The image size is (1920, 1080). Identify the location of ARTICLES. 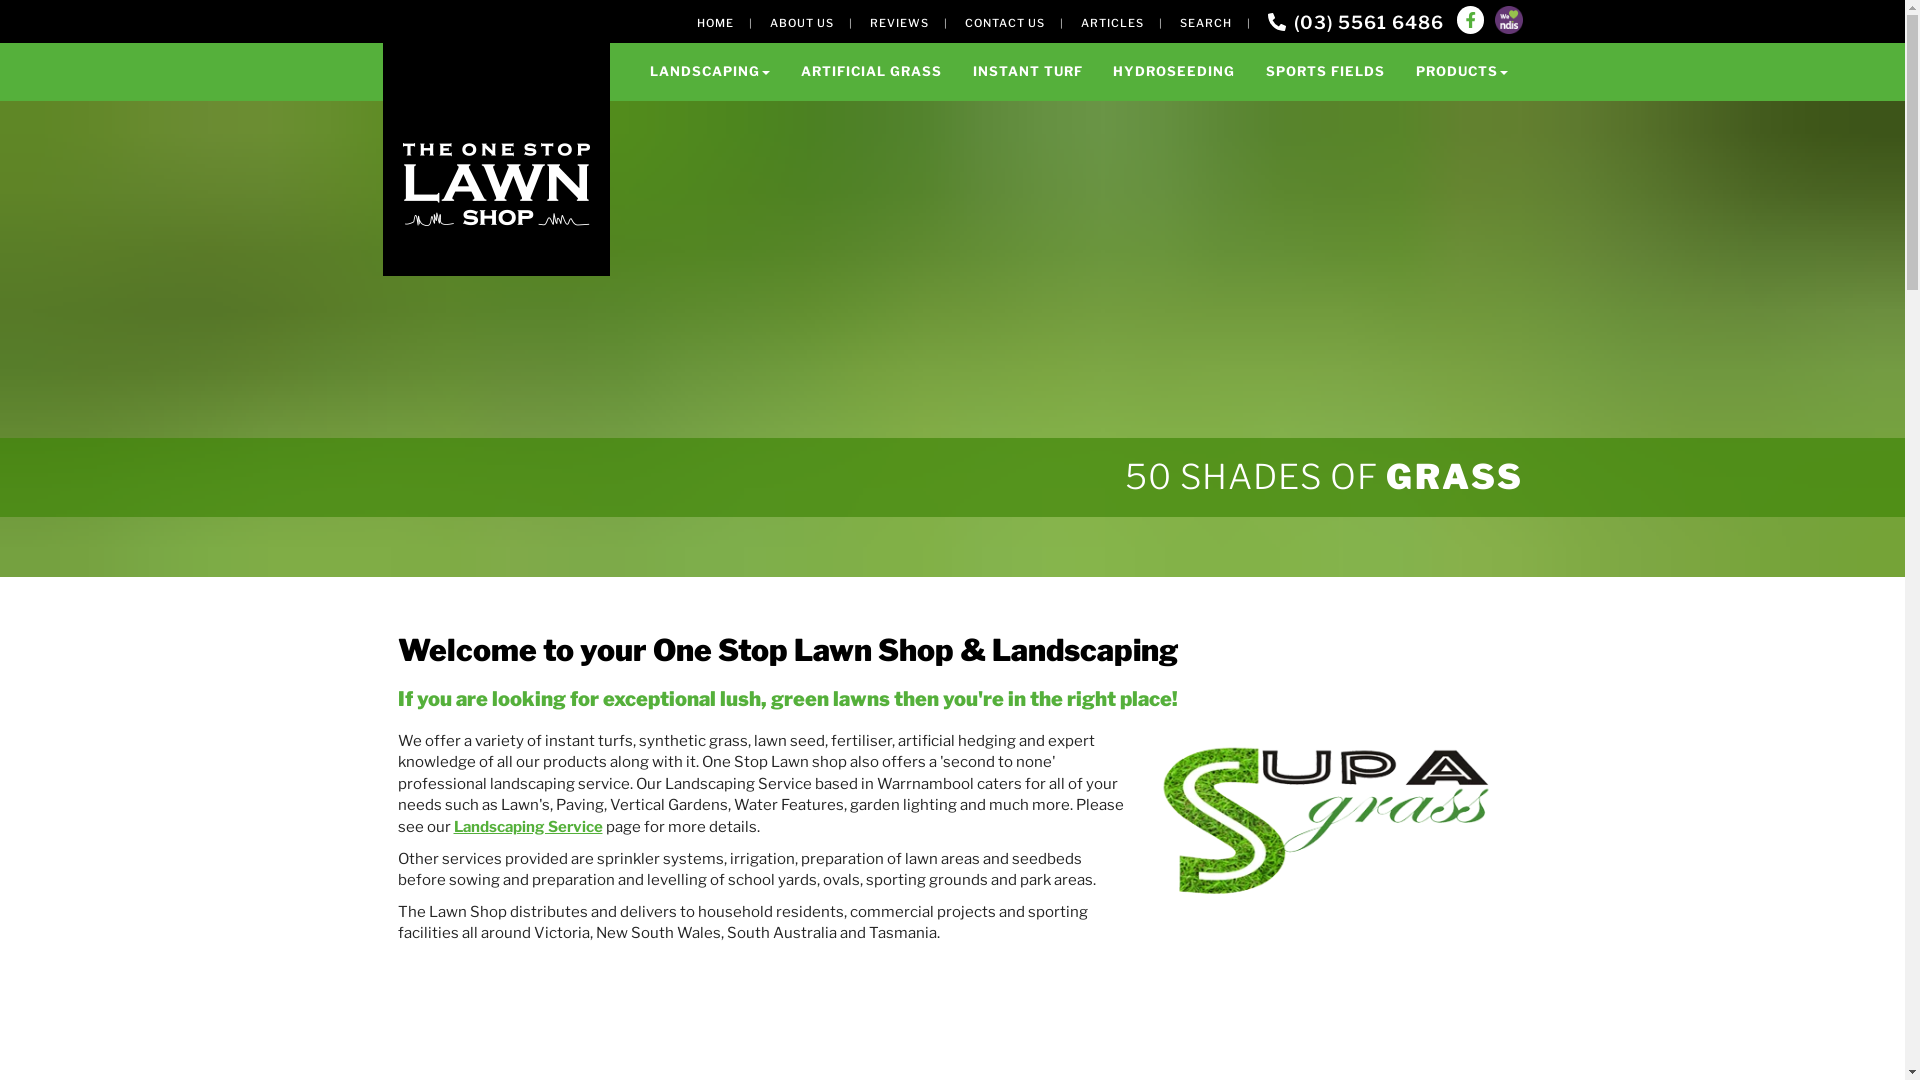
(1112, 23).